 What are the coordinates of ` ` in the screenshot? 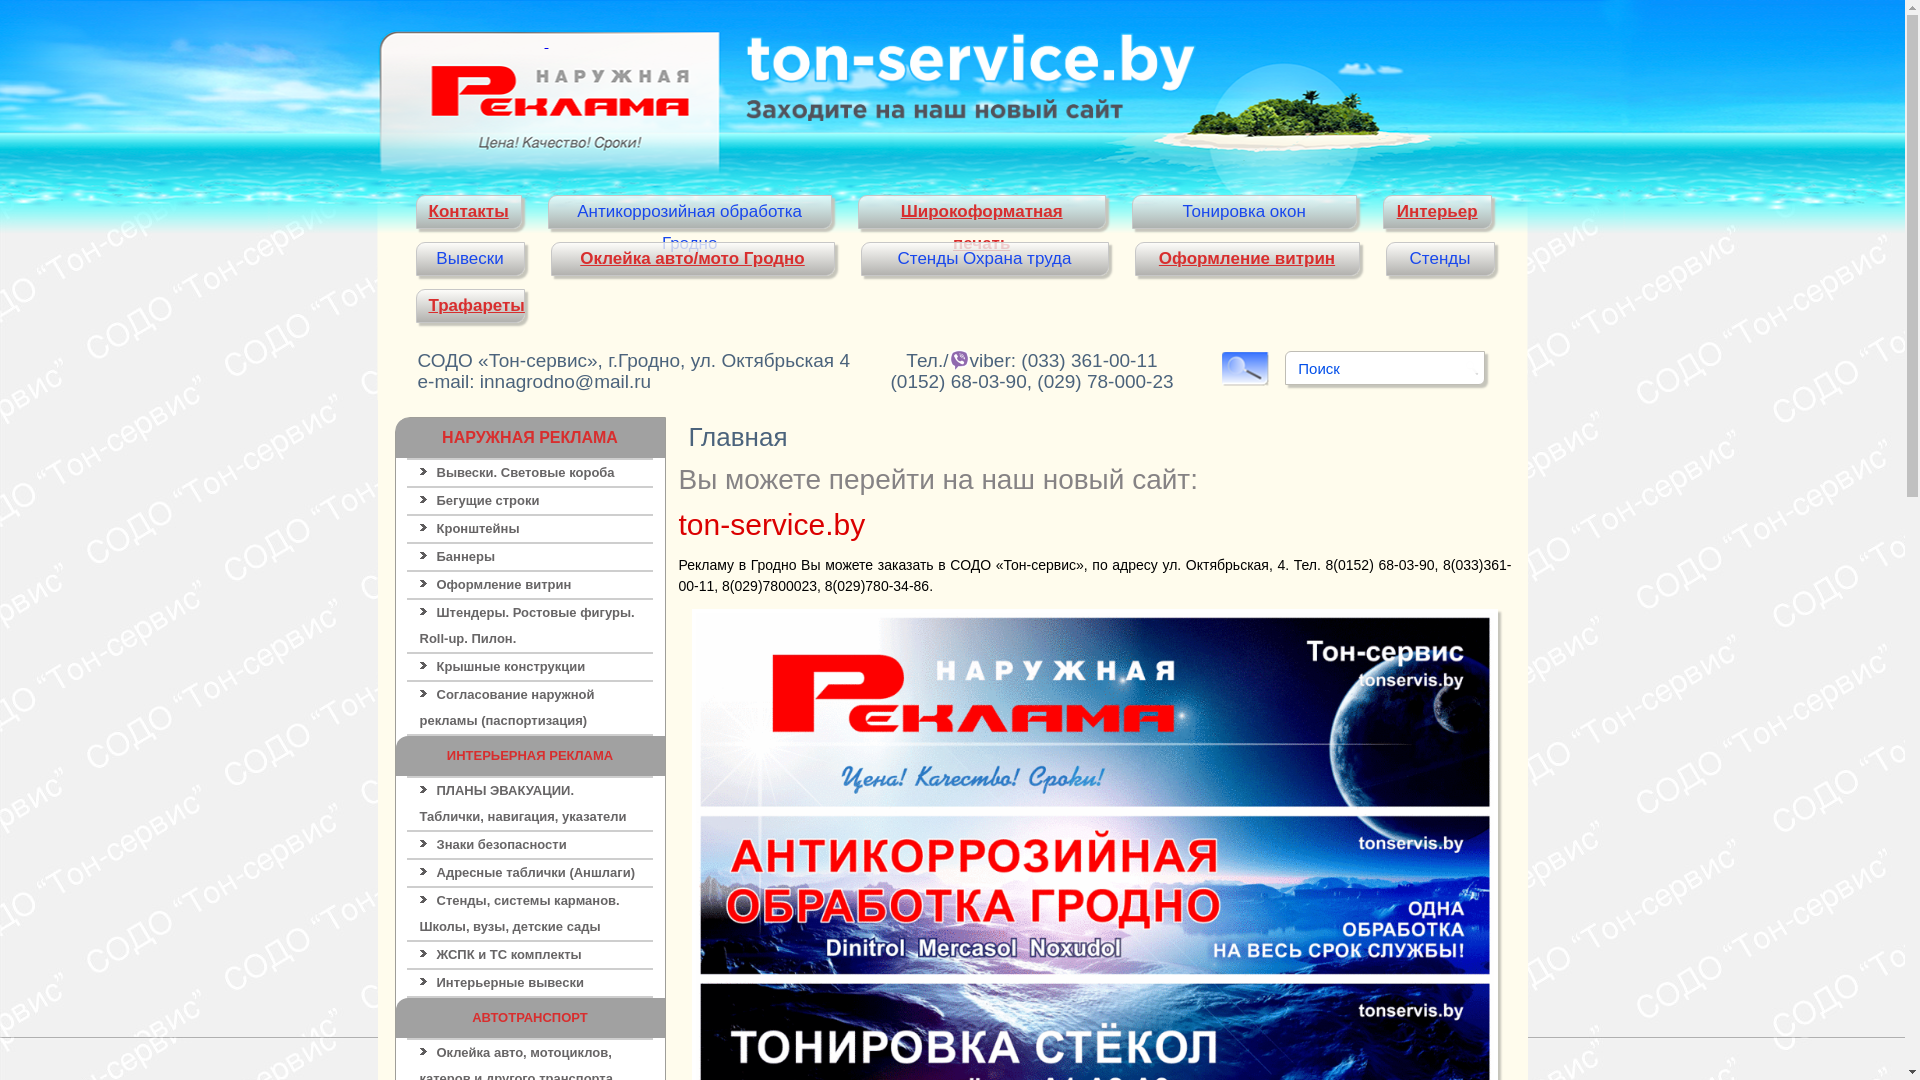 It's located at (547, 100).